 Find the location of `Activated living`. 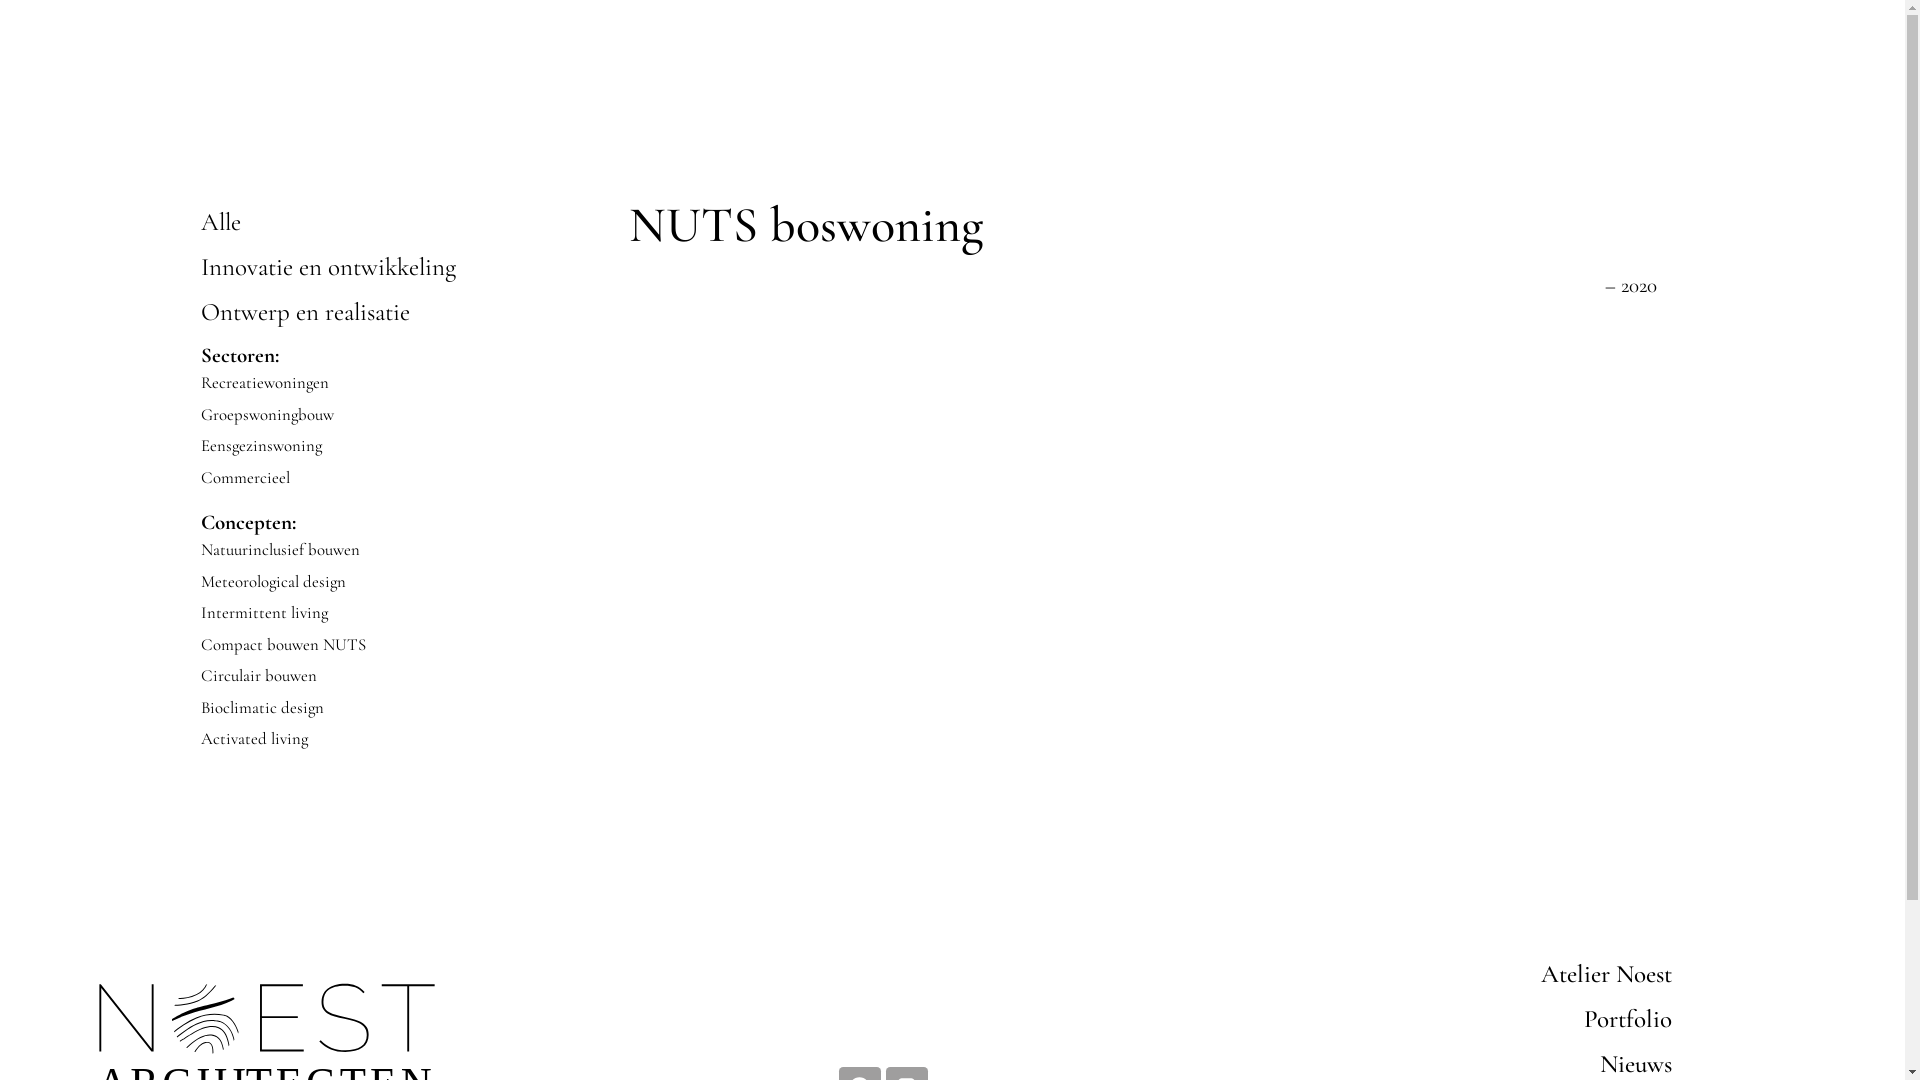

Activated living is located at coordinates (254, 738).